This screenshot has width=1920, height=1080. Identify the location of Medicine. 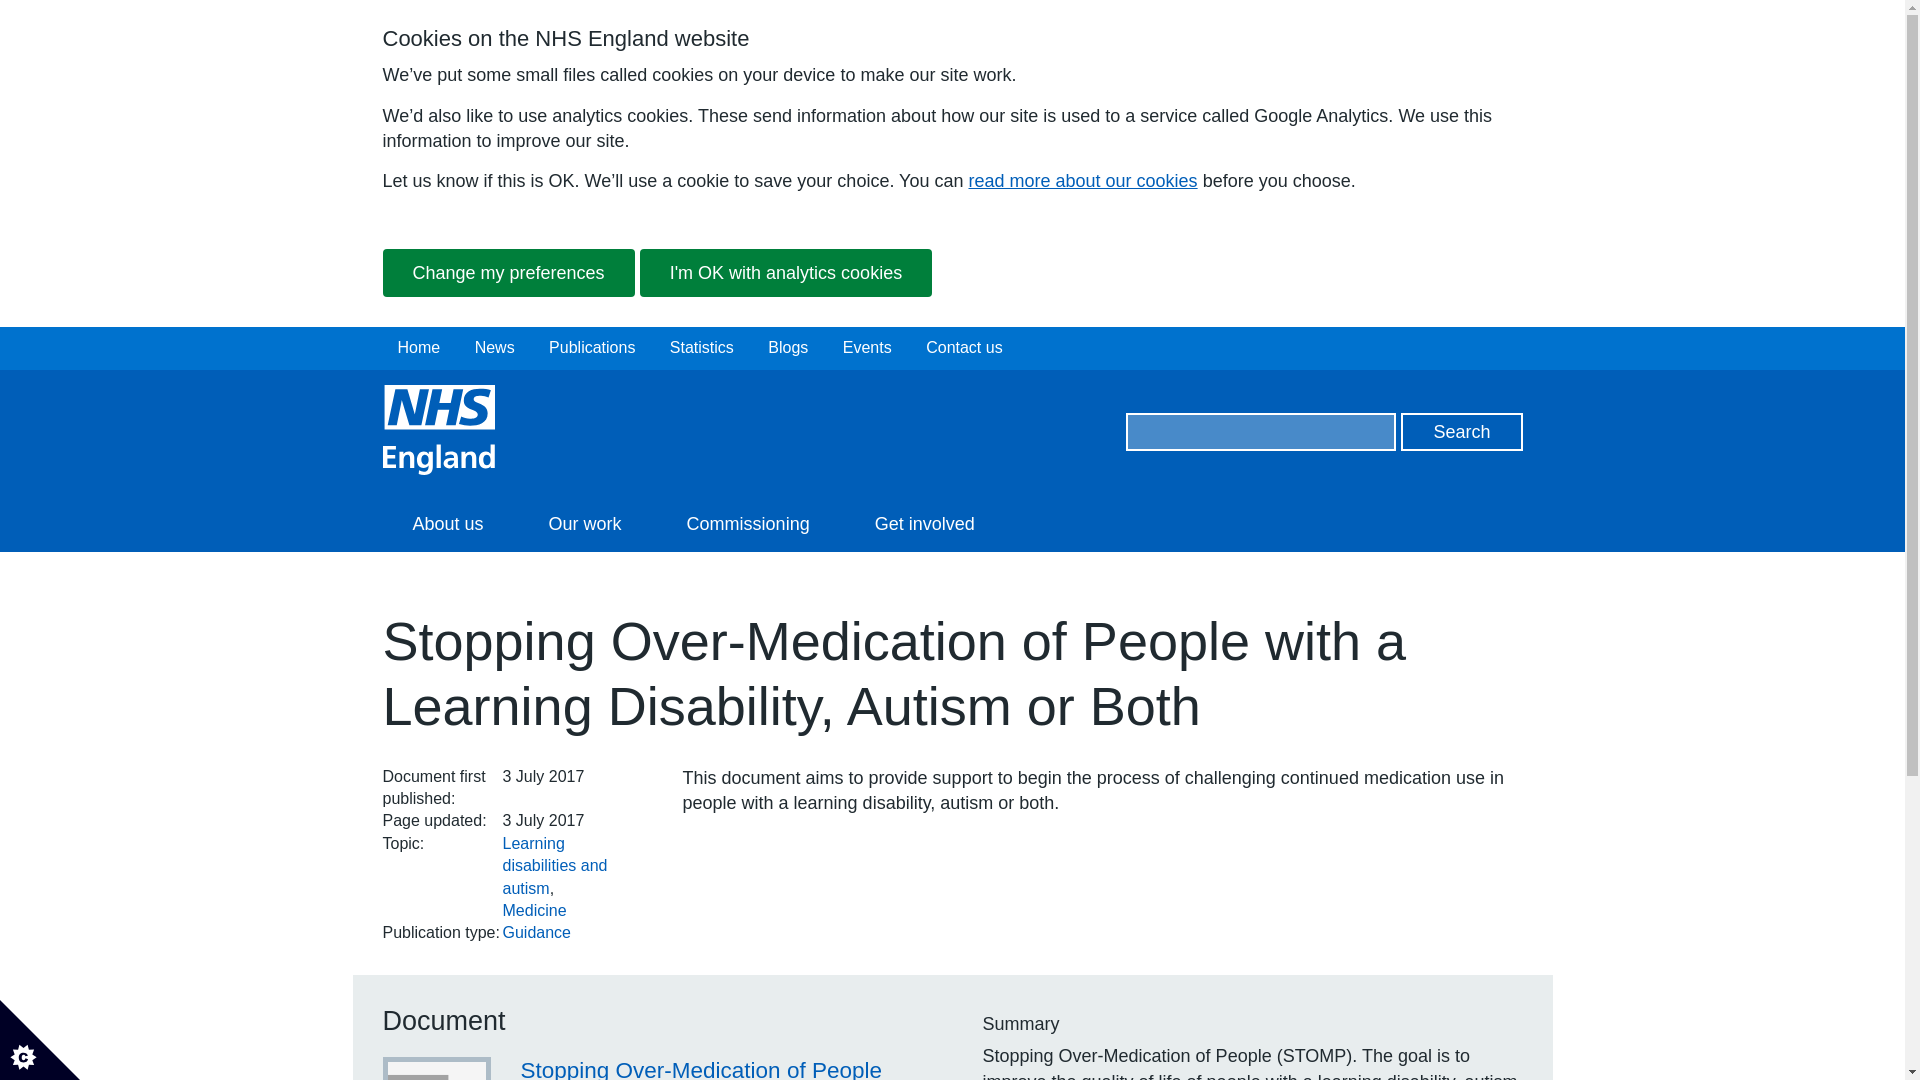
(534, 910).